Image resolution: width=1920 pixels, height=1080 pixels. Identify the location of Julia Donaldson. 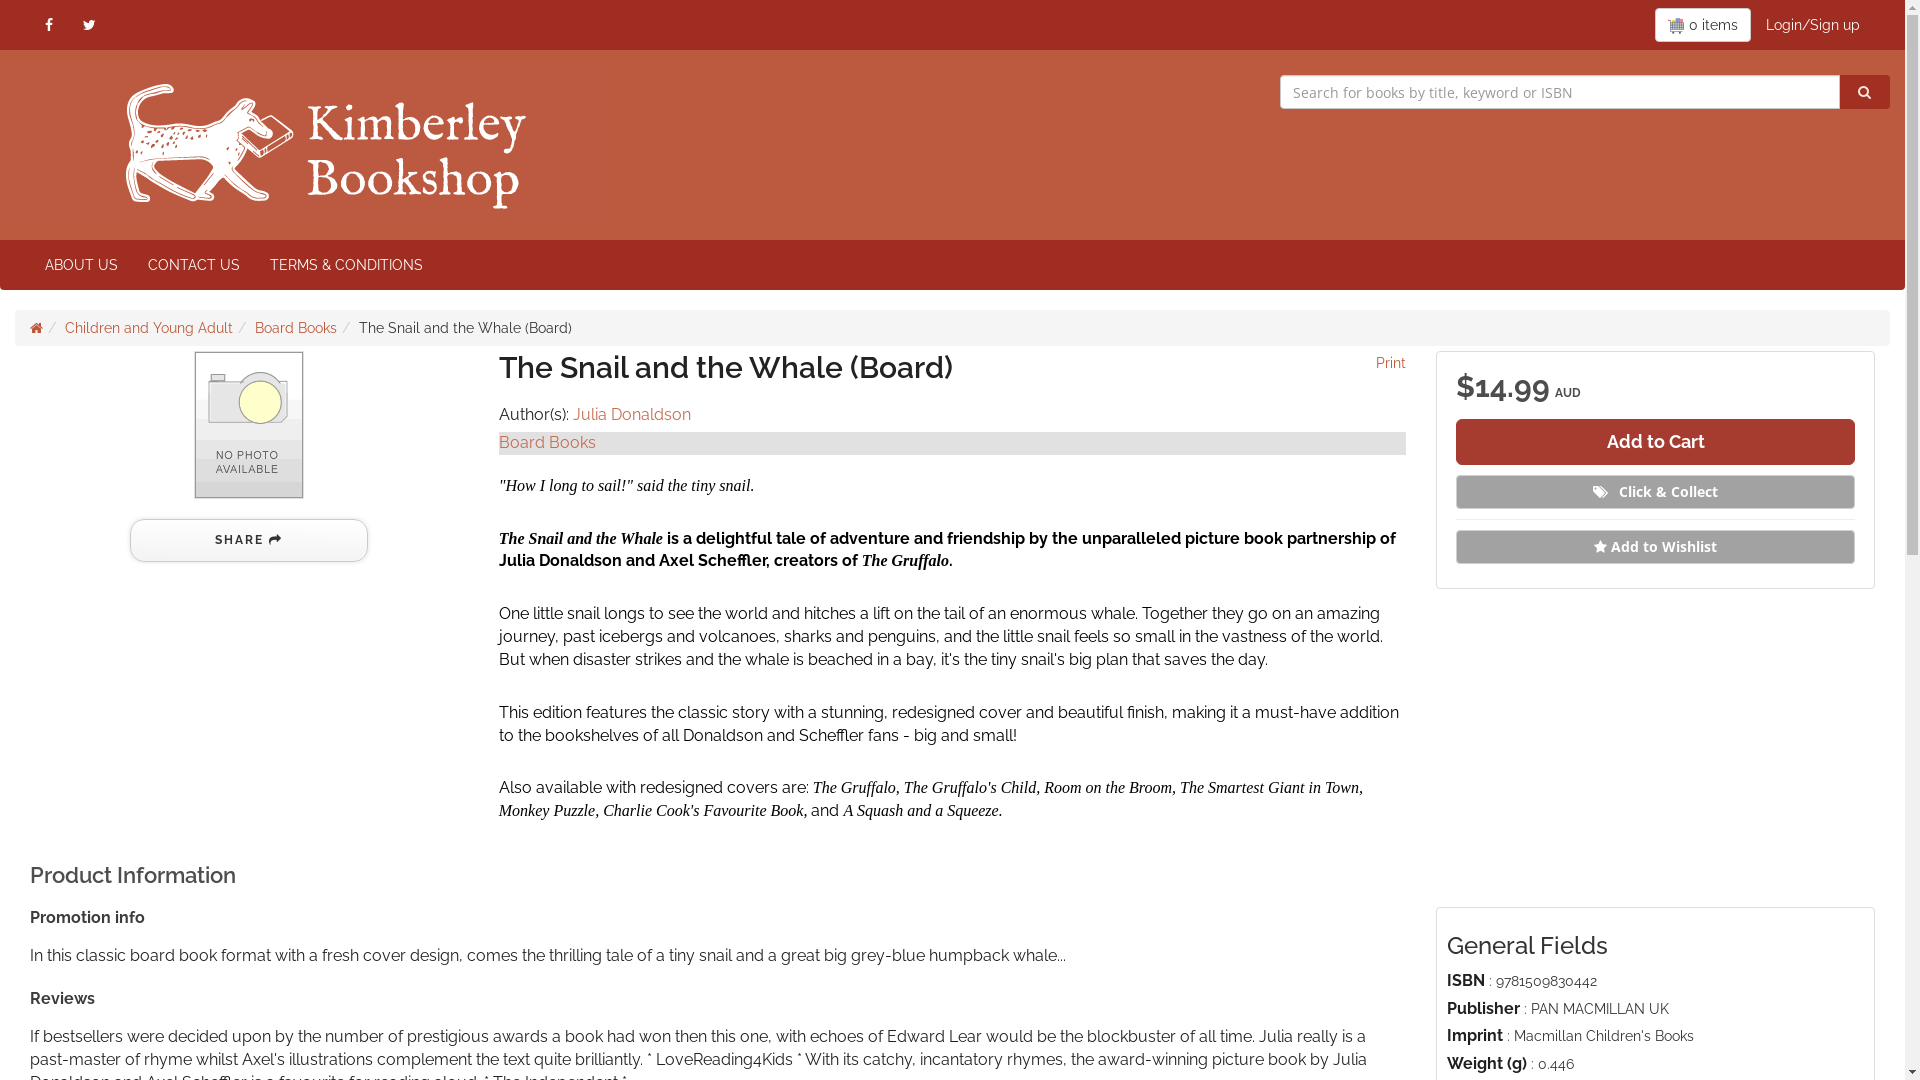
(632, 414).